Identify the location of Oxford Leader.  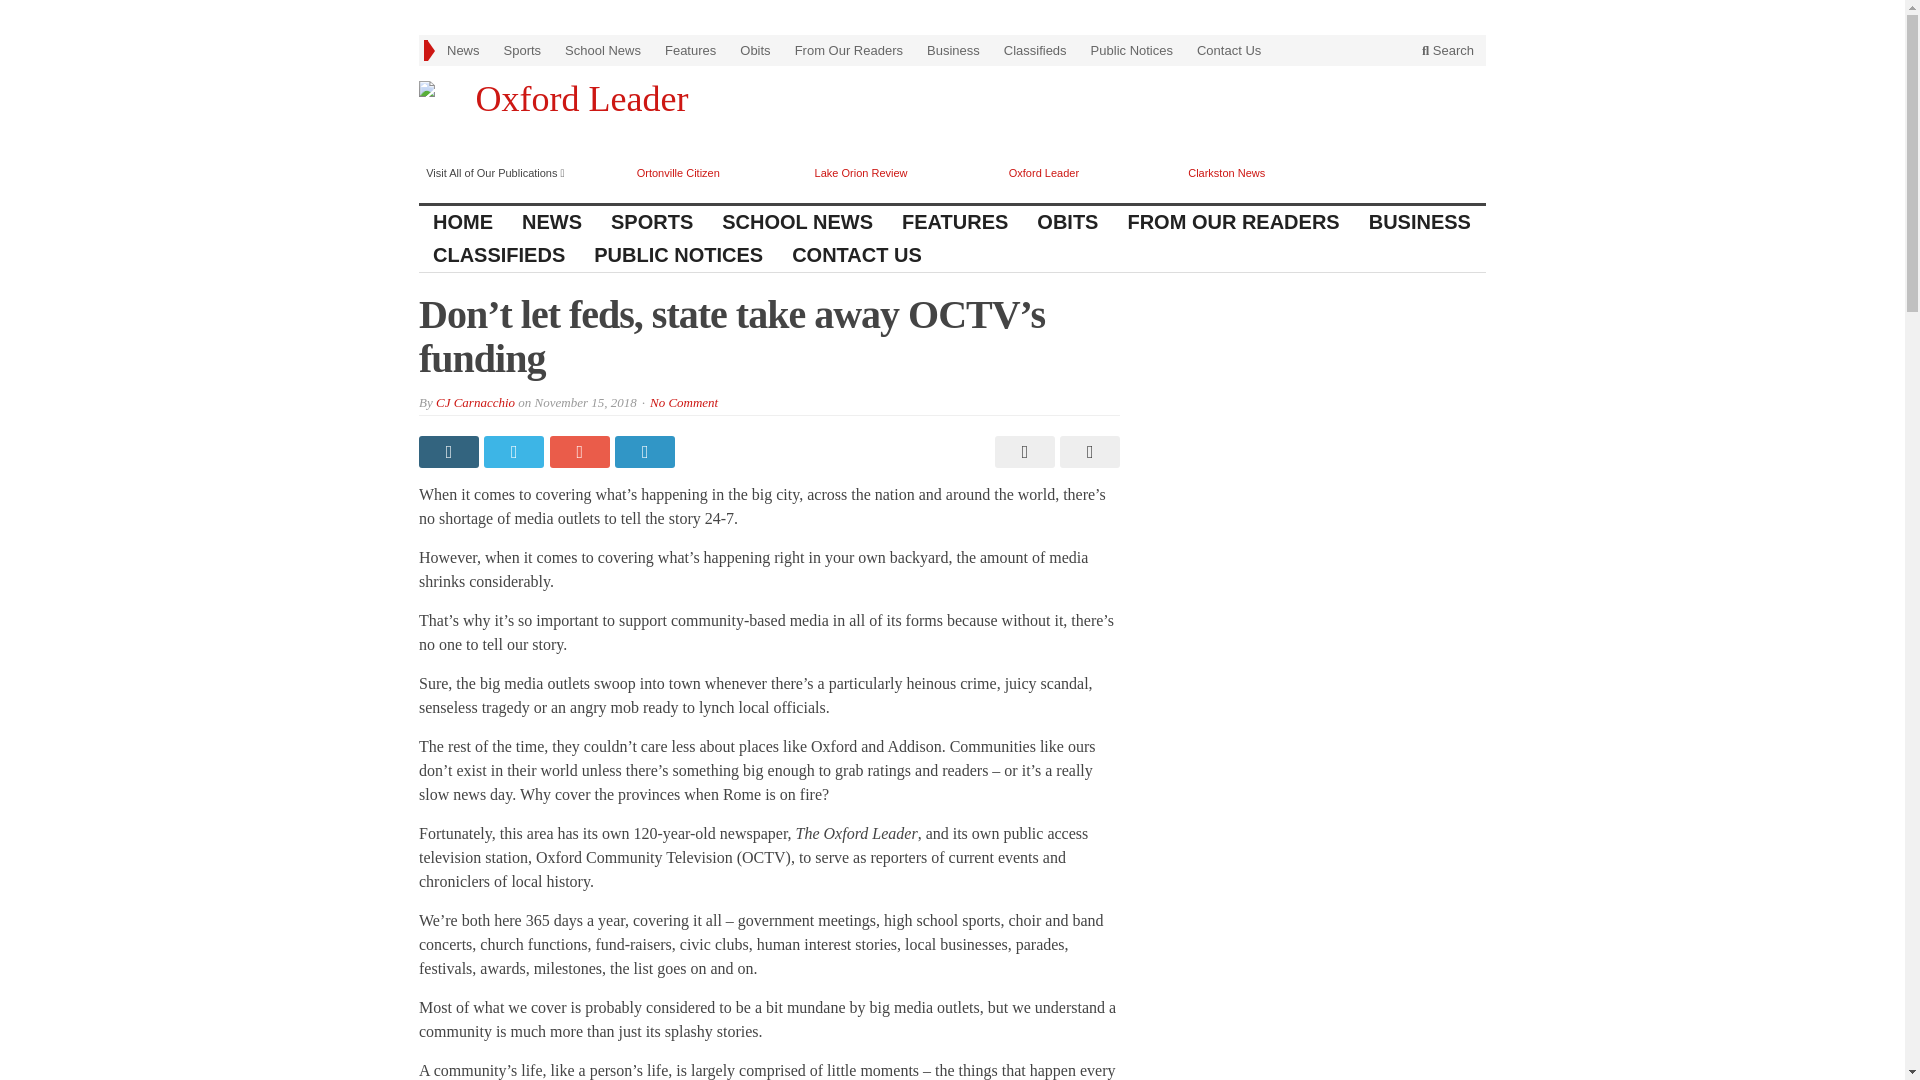
(1044, 173).